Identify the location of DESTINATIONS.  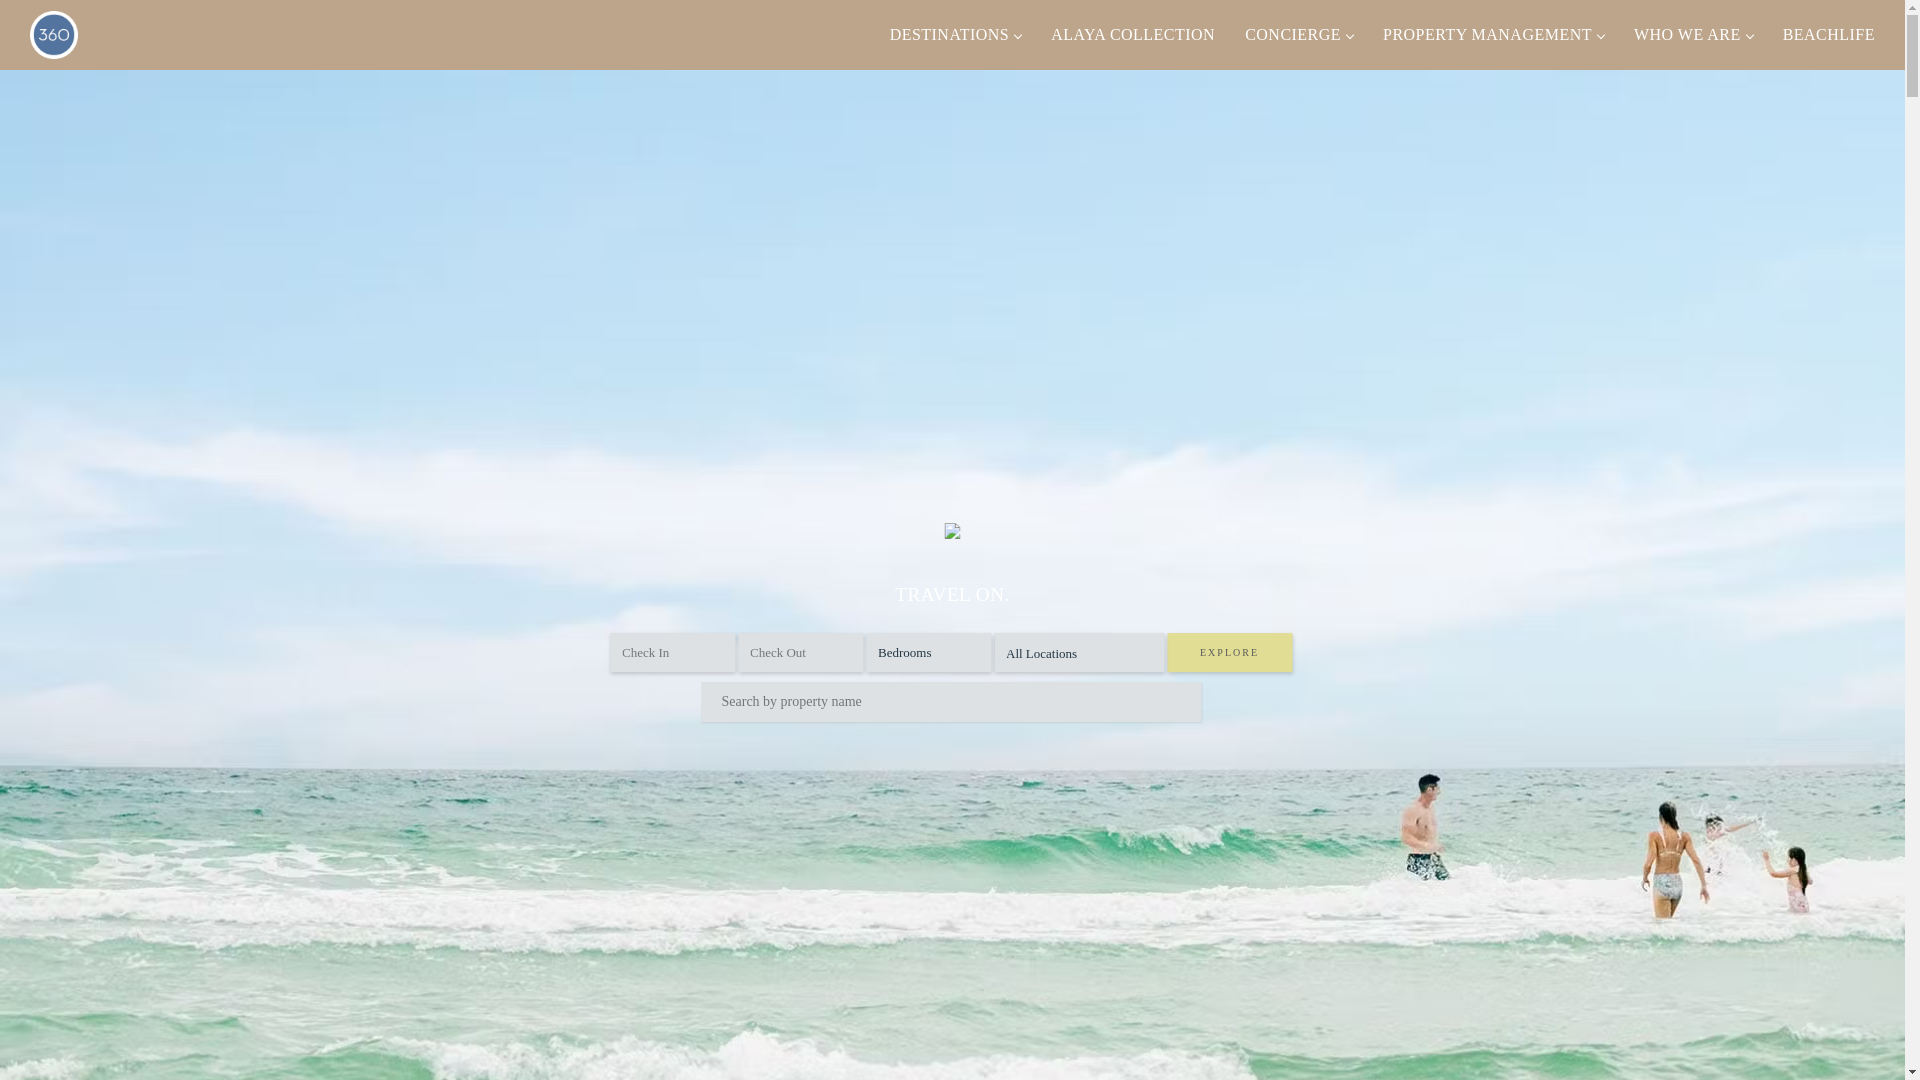
(956, 35).